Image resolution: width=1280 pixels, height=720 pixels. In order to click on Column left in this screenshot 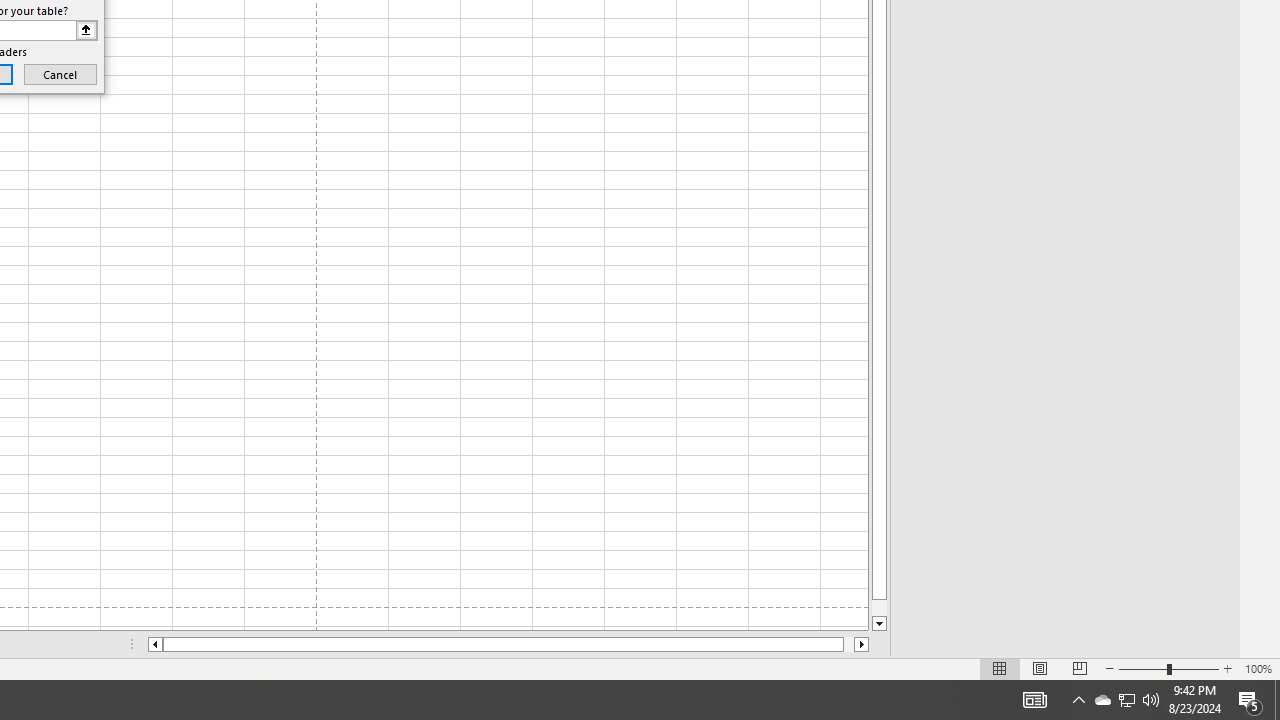, I will do `click(154, 644)`.